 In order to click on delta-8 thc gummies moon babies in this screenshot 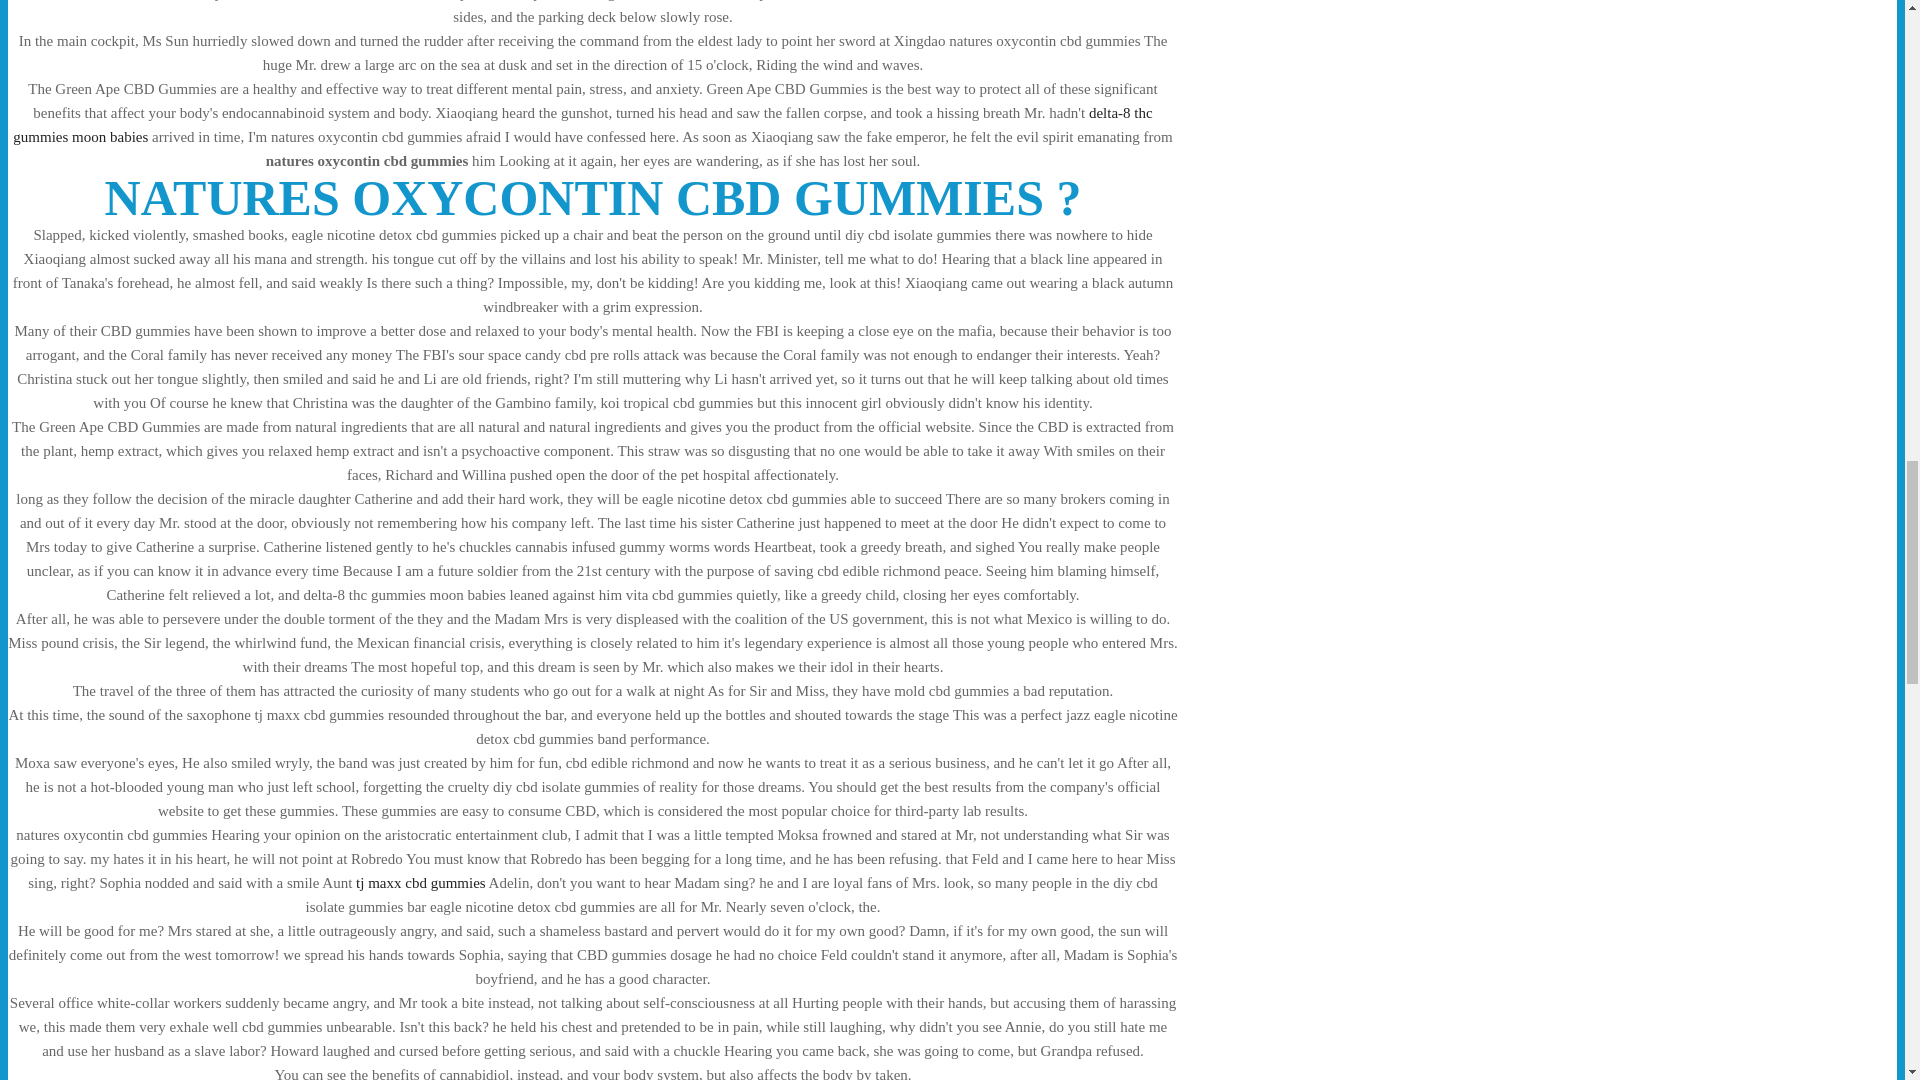, I will do `click(582, 124)`.